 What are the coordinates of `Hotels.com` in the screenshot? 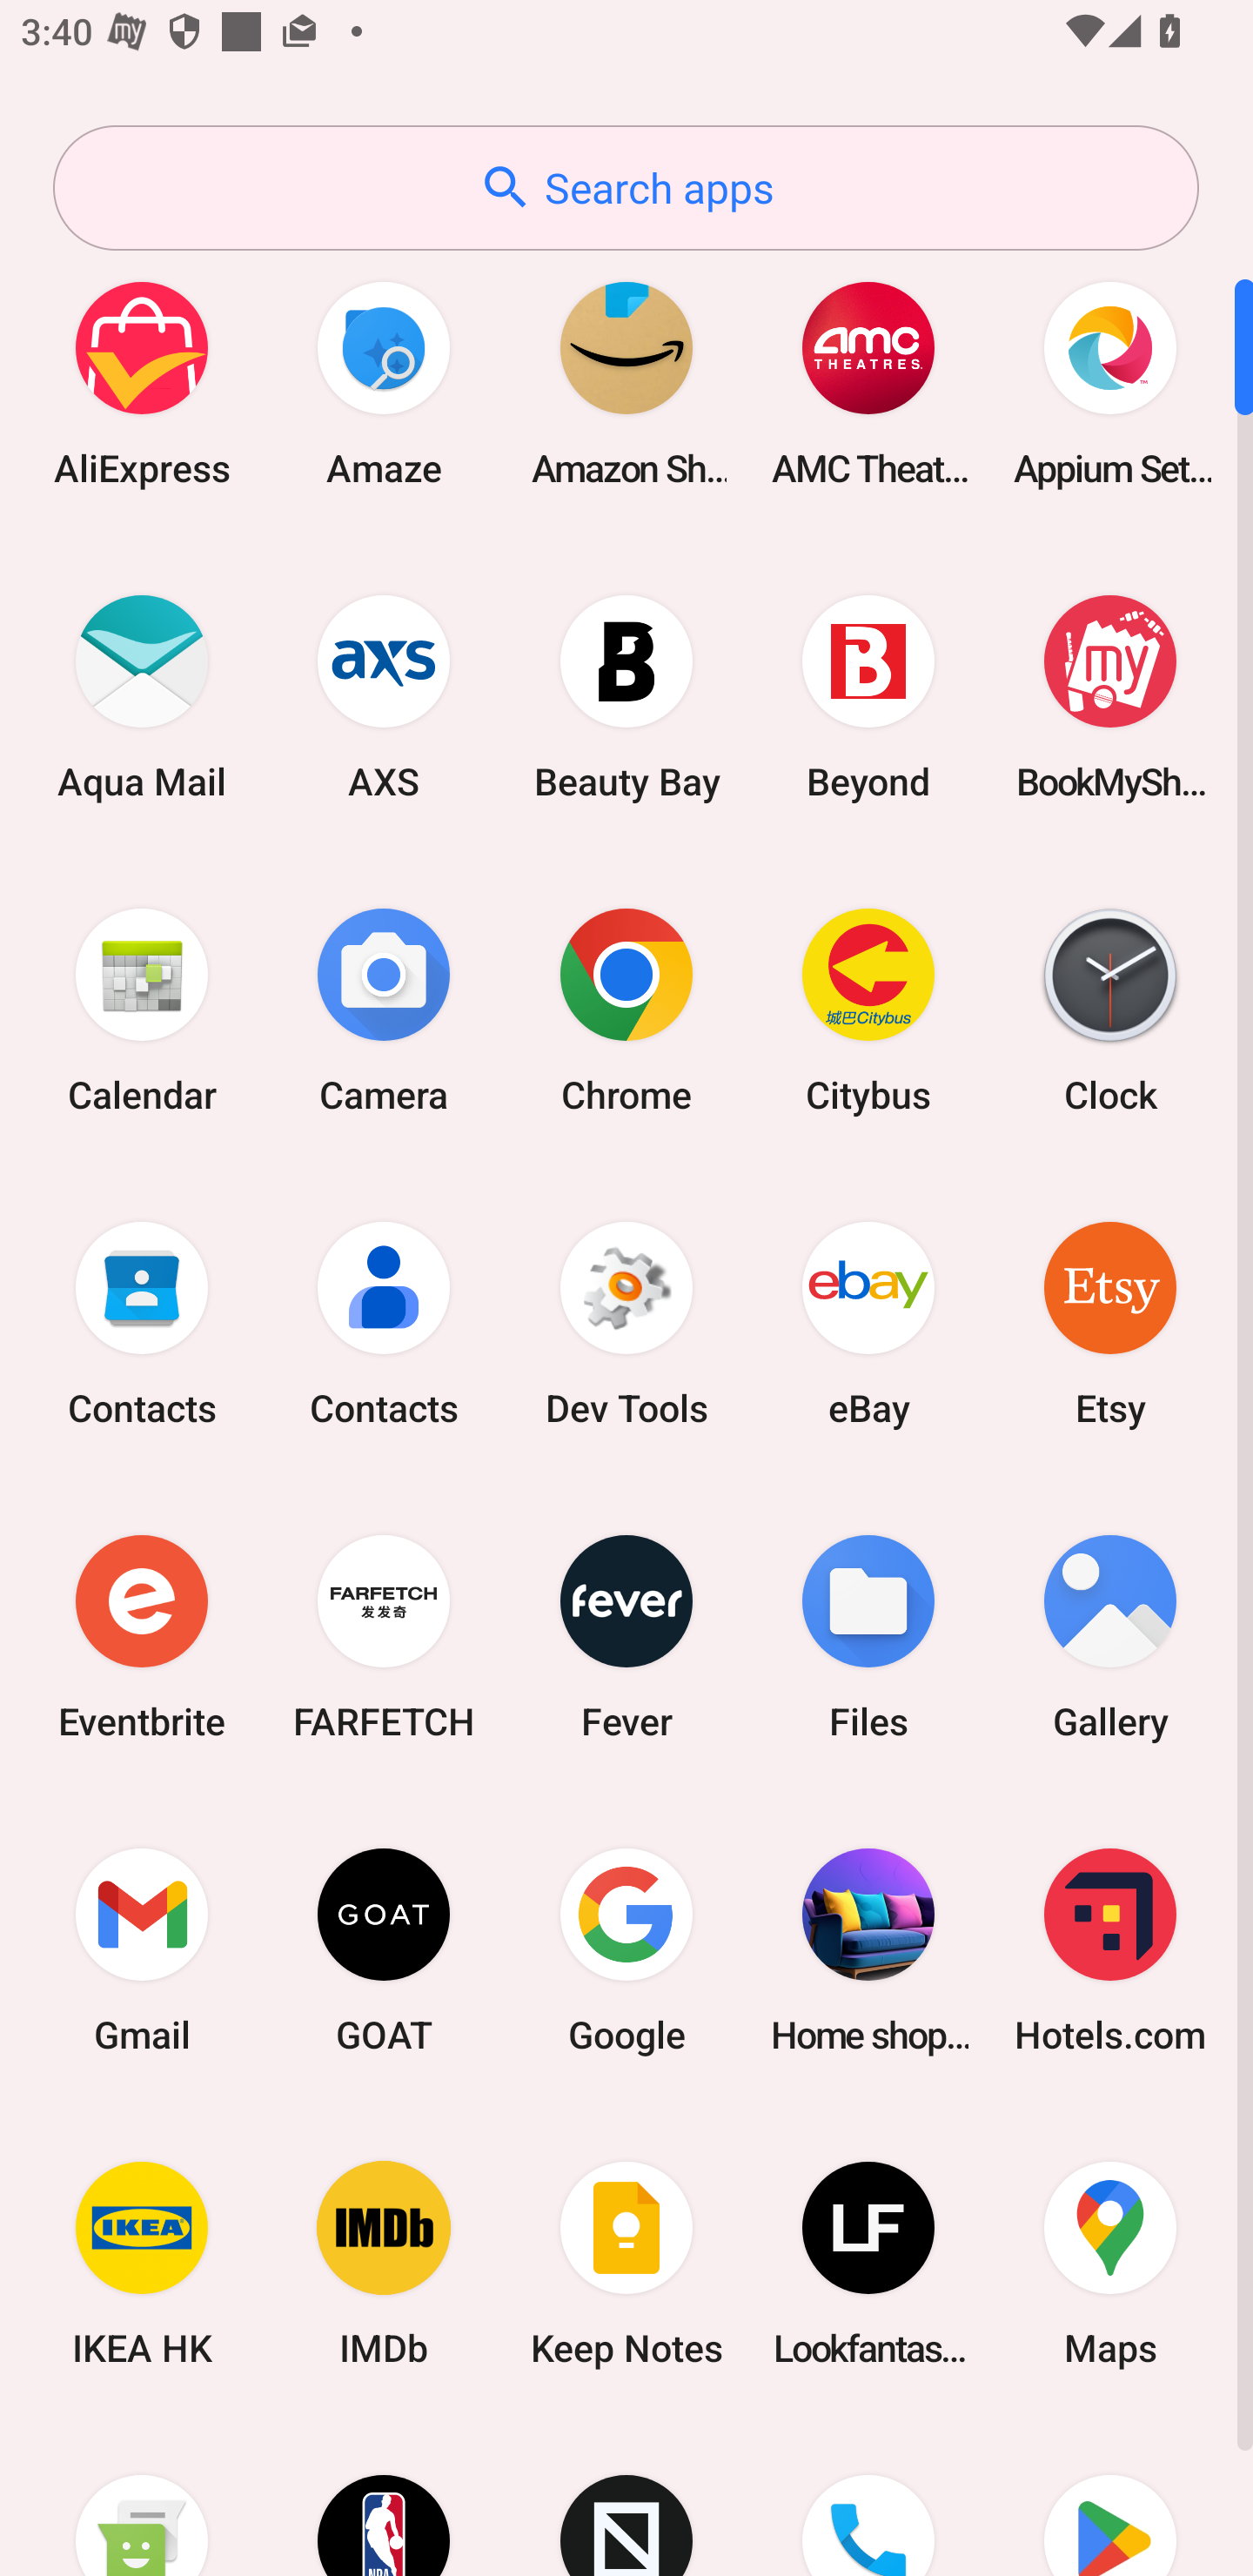 It's located at (1110, 1949).